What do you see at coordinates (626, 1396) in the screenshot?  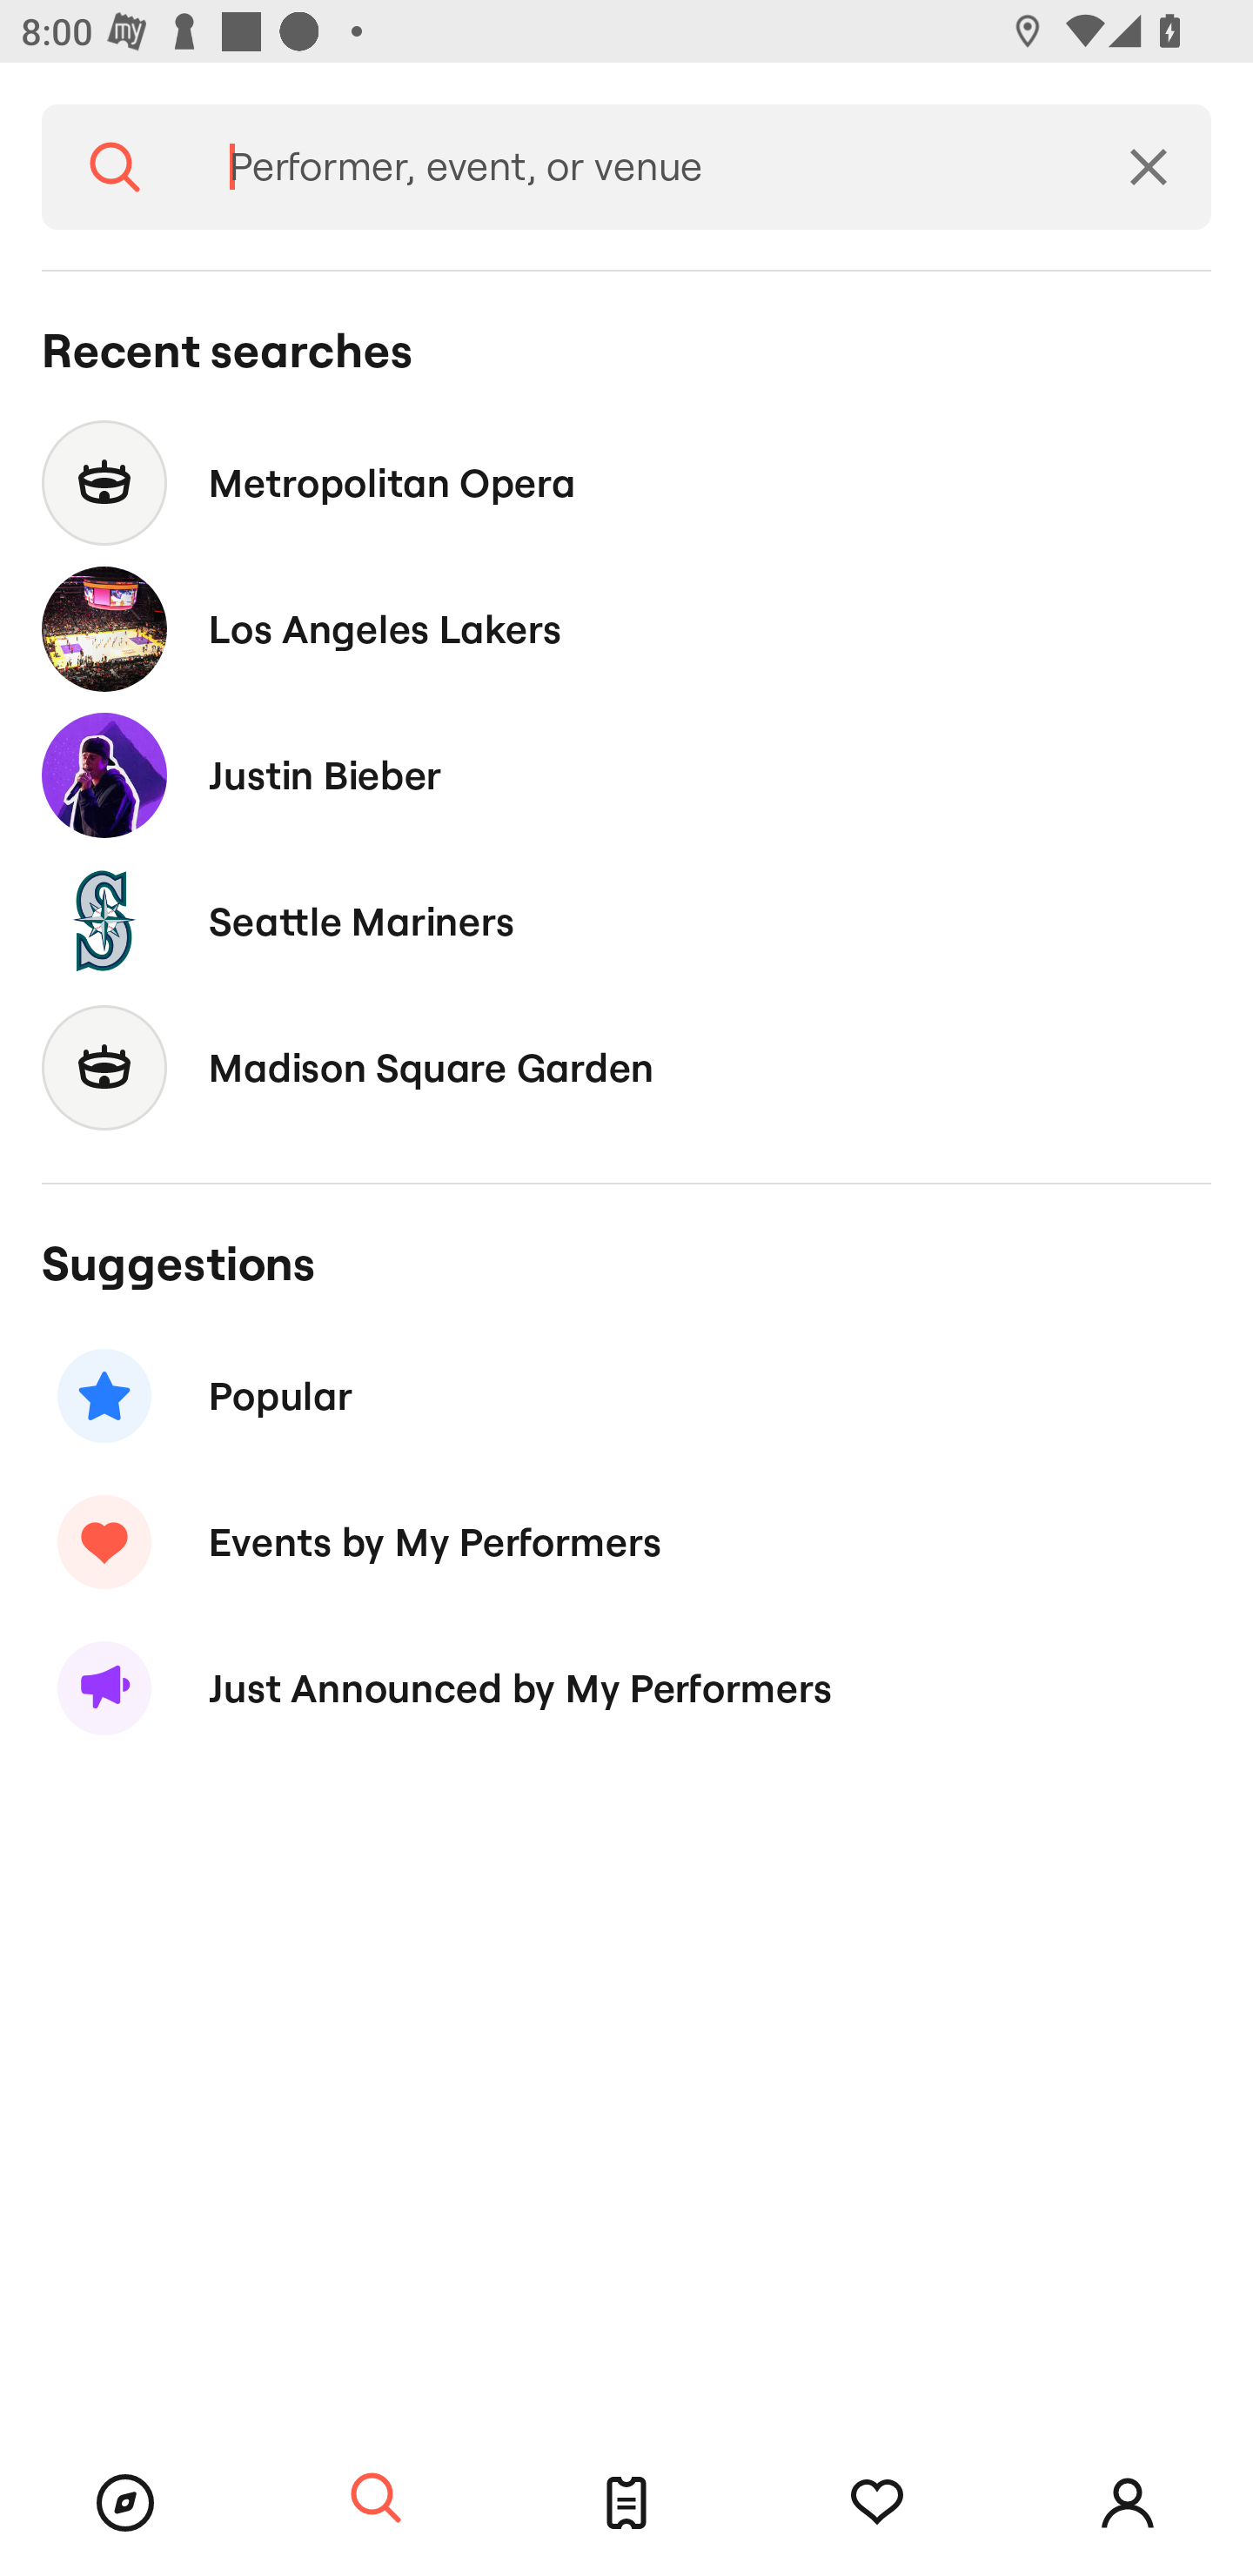 I see `Popular` at bounding box center [626, 1396].